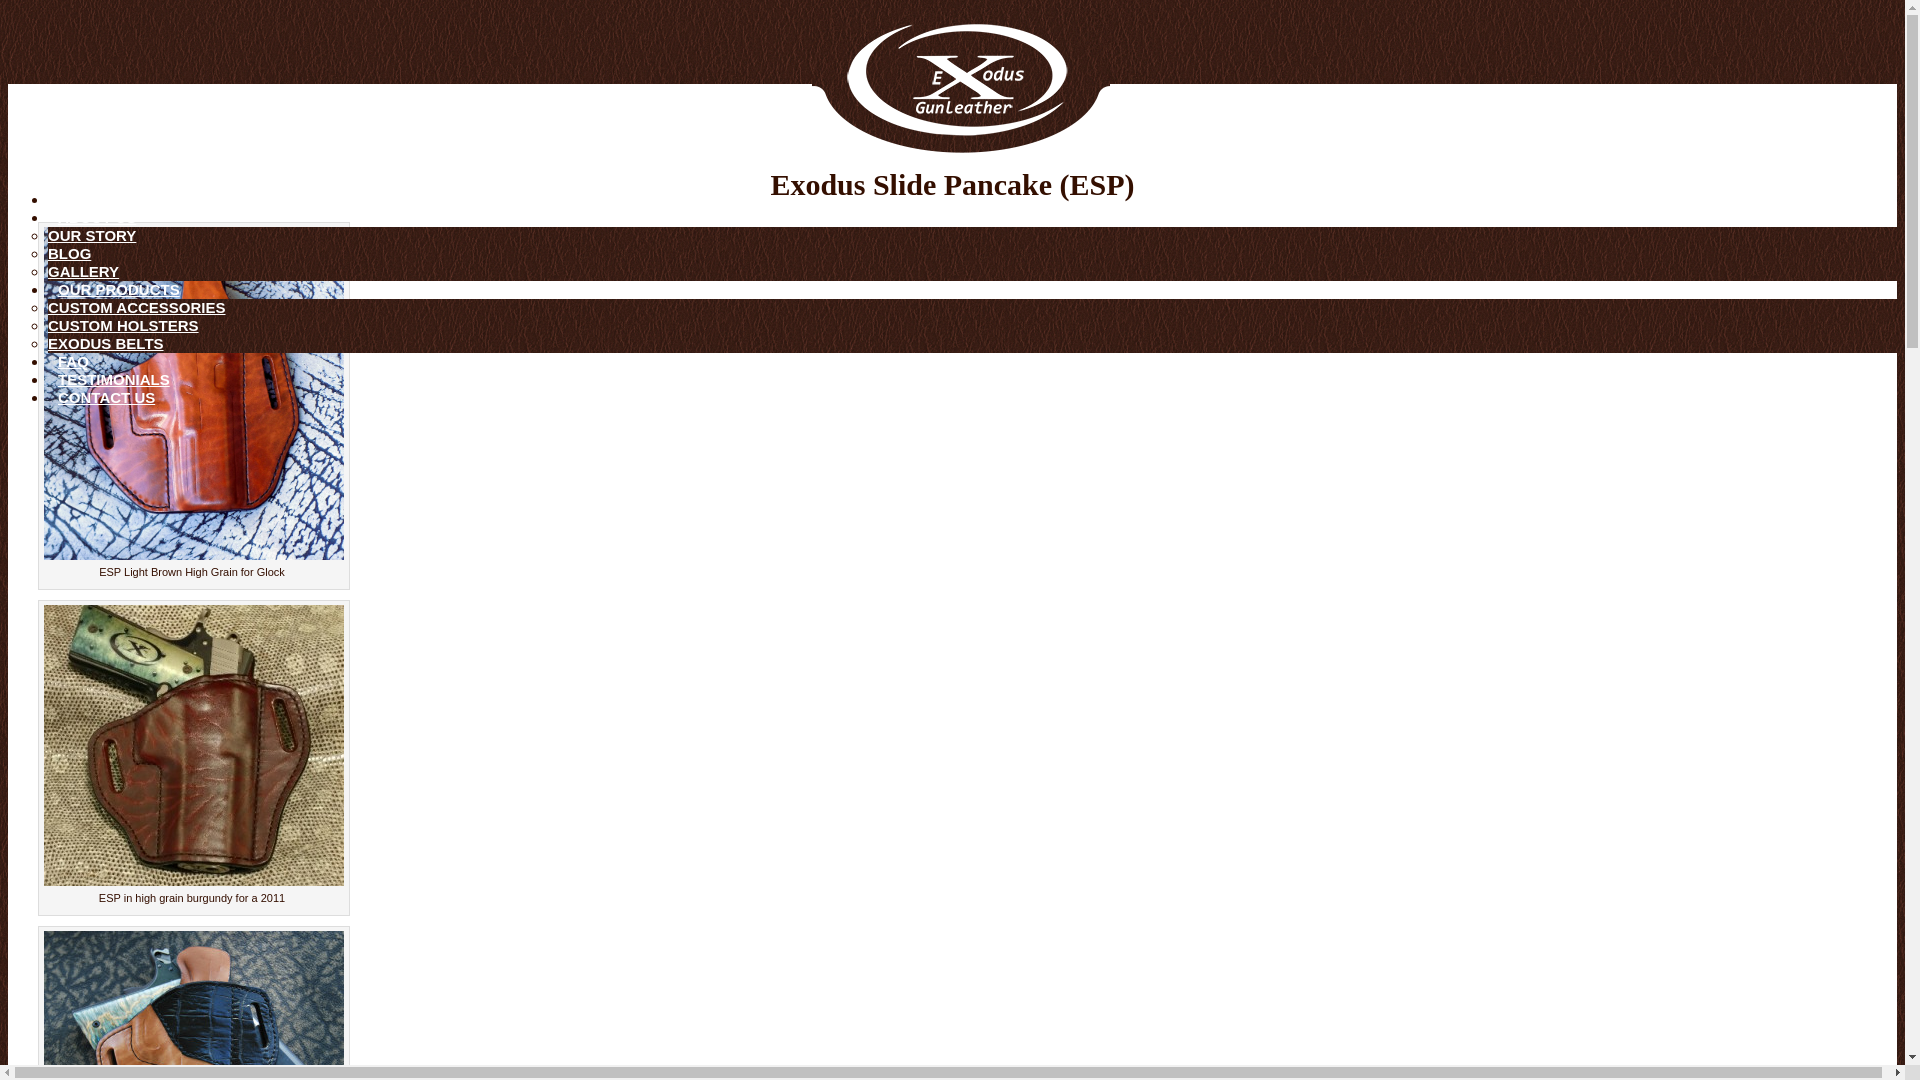  Describe the element at coordinates (84, 271) in the screenshot. I see `GALLERY` at that location.